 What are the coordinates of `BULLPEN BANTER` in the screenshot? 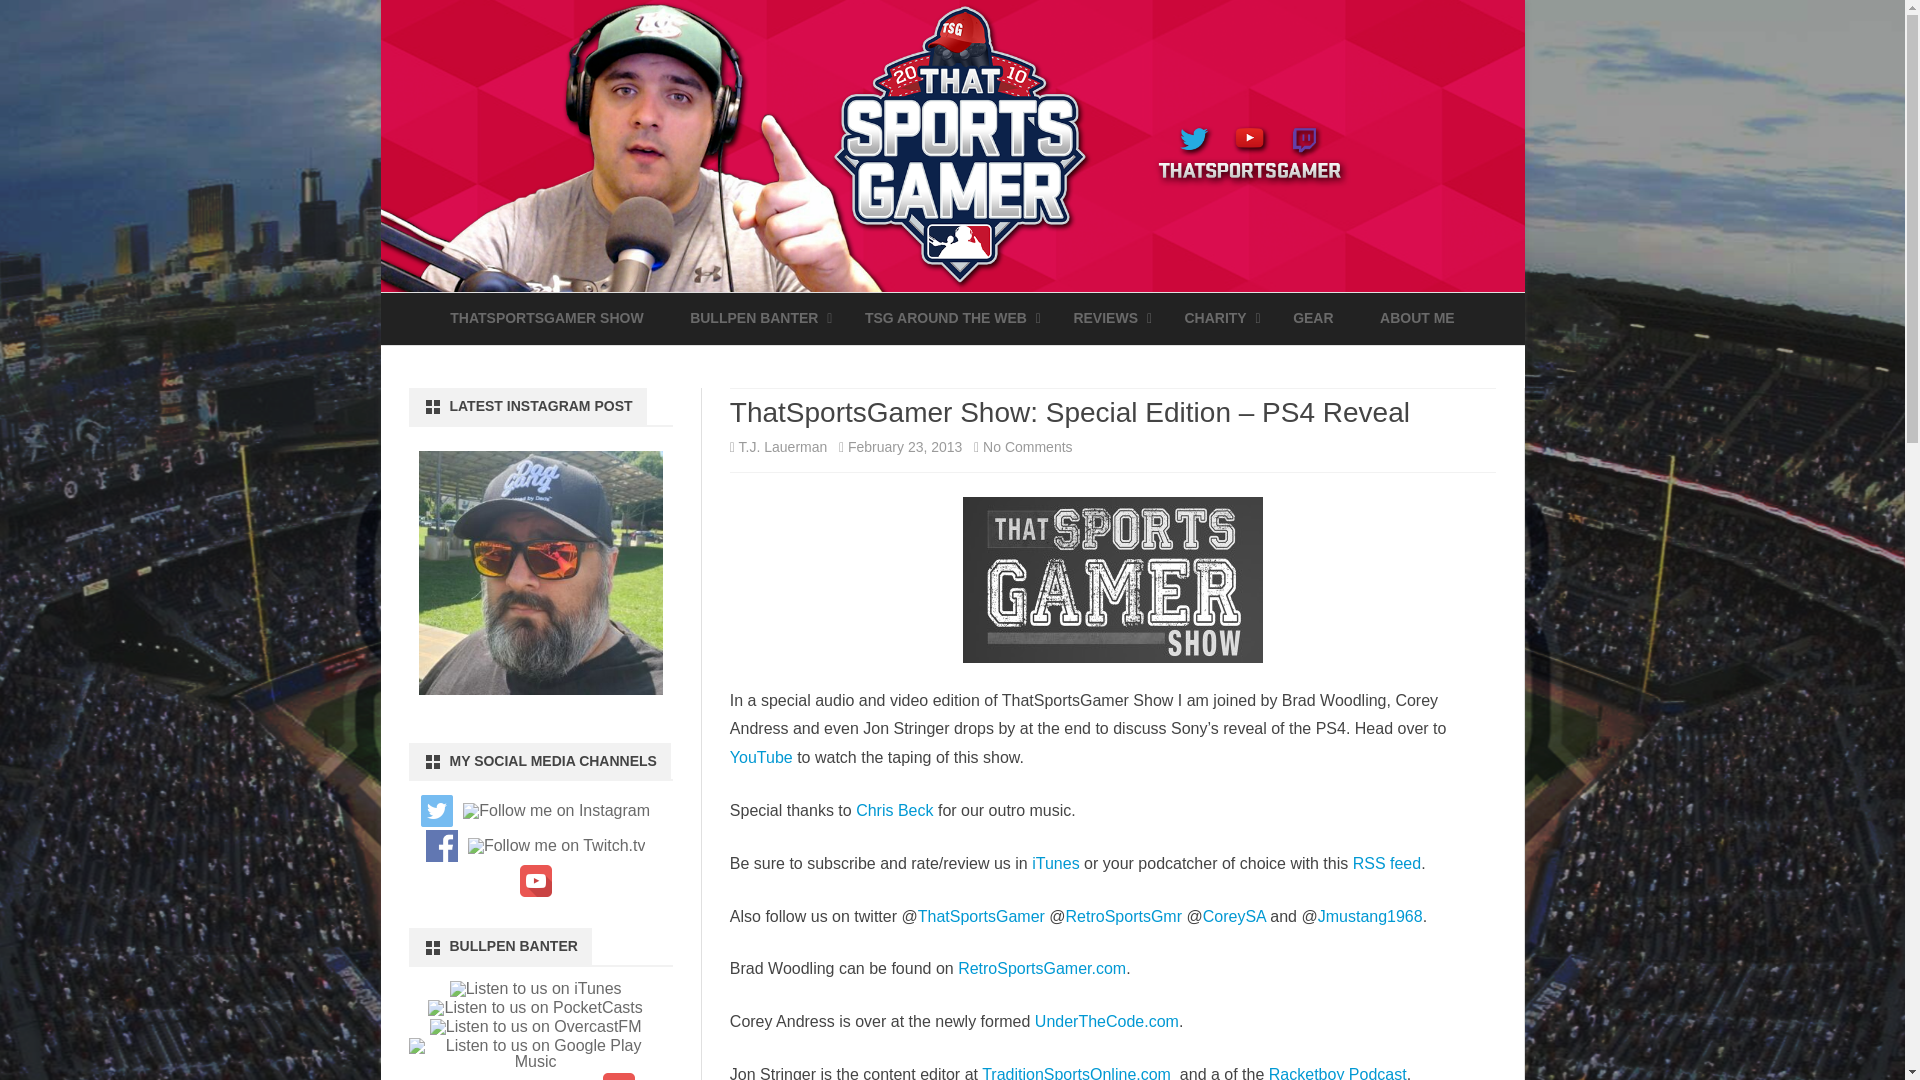 It's located at (753, 318).